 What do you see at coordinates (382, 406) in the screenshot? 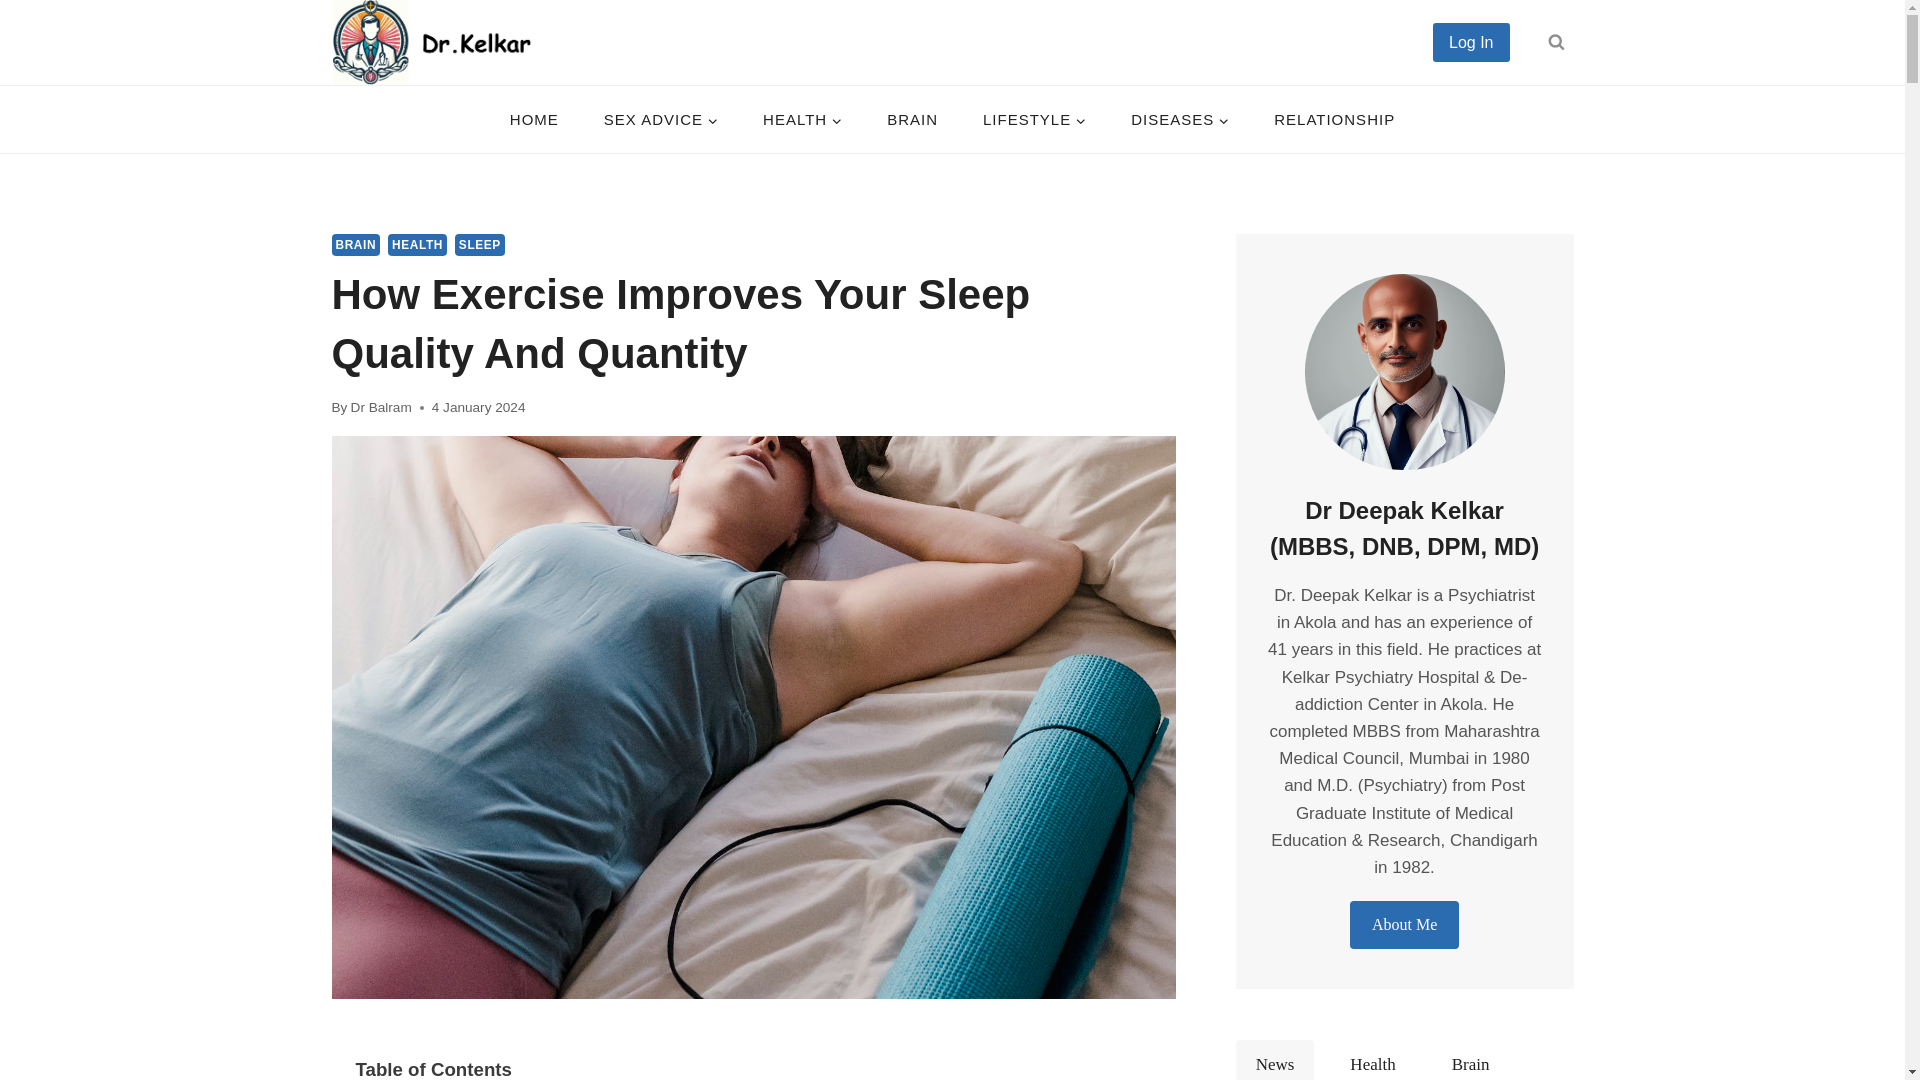
I see `Dr Balram` at bounding box center [382, 406].